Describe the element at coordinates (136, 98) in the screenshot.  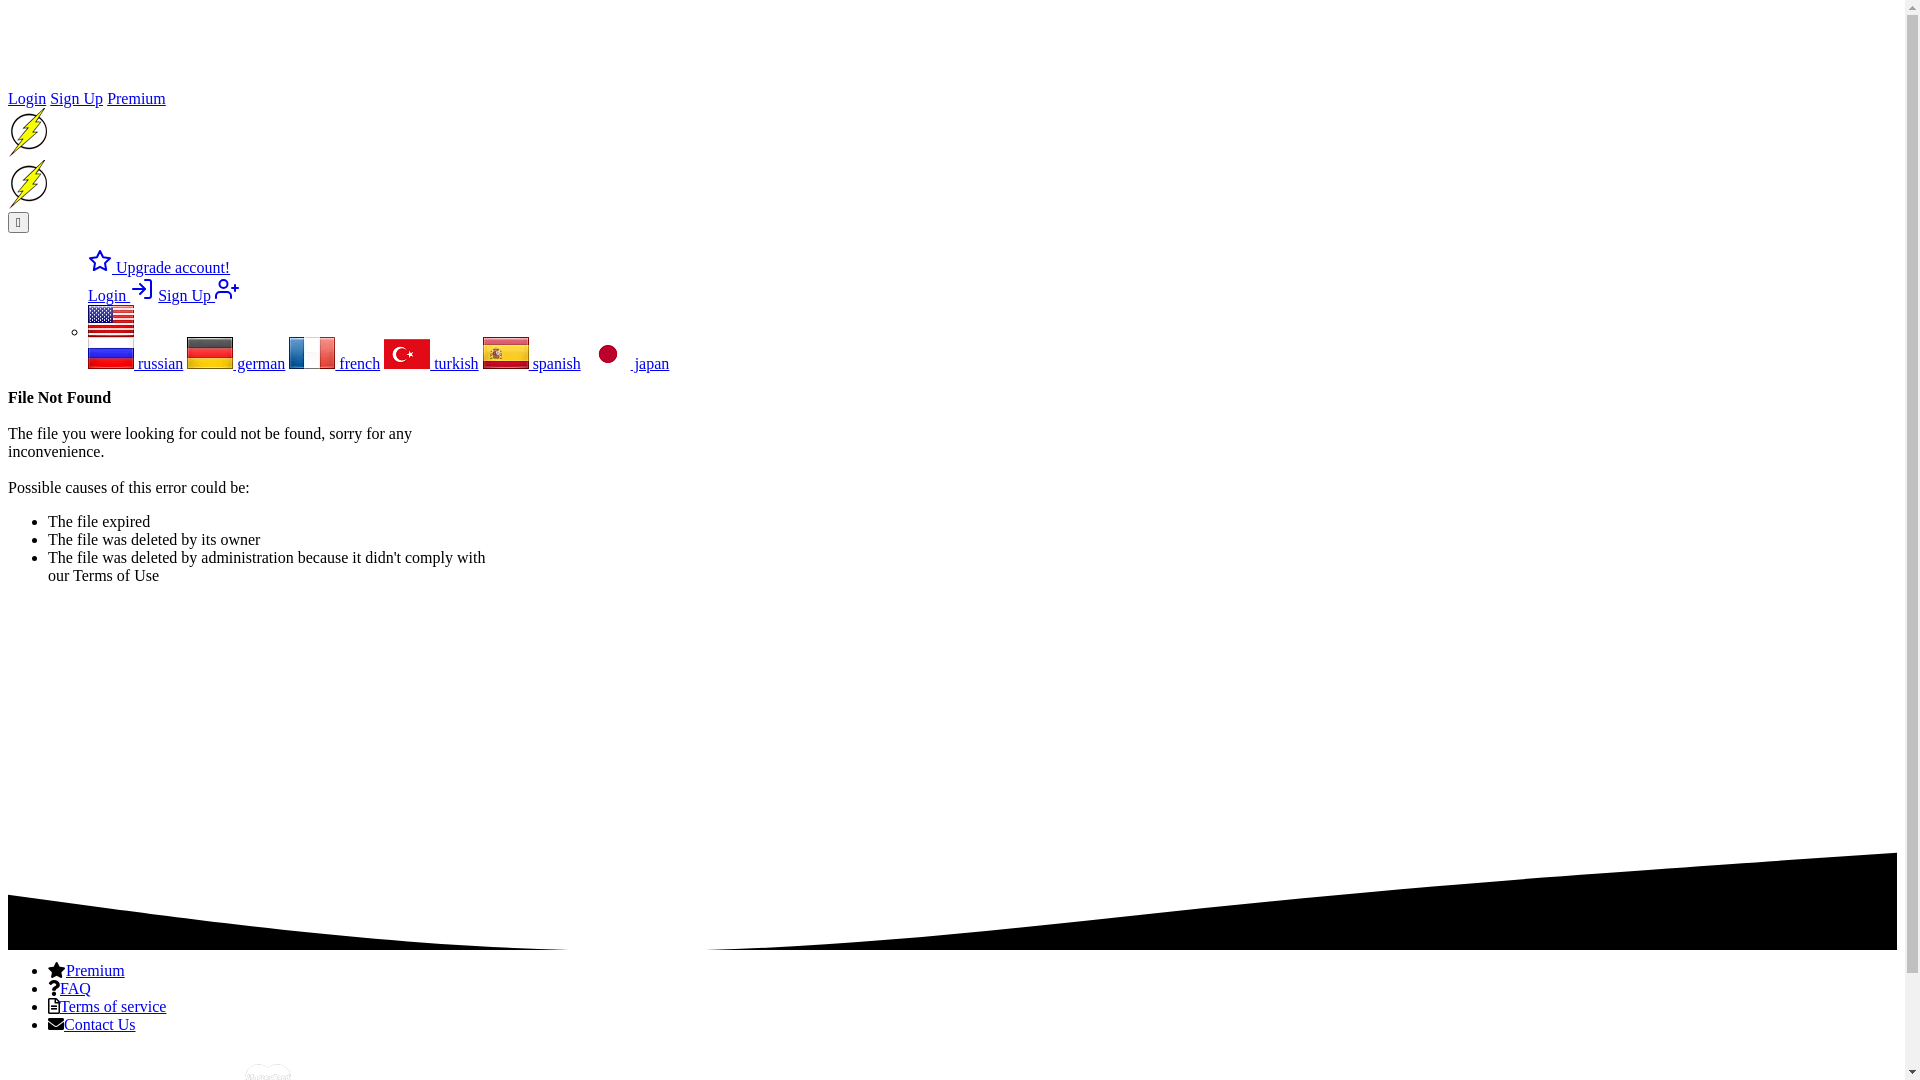
I see `Premium` at that location.